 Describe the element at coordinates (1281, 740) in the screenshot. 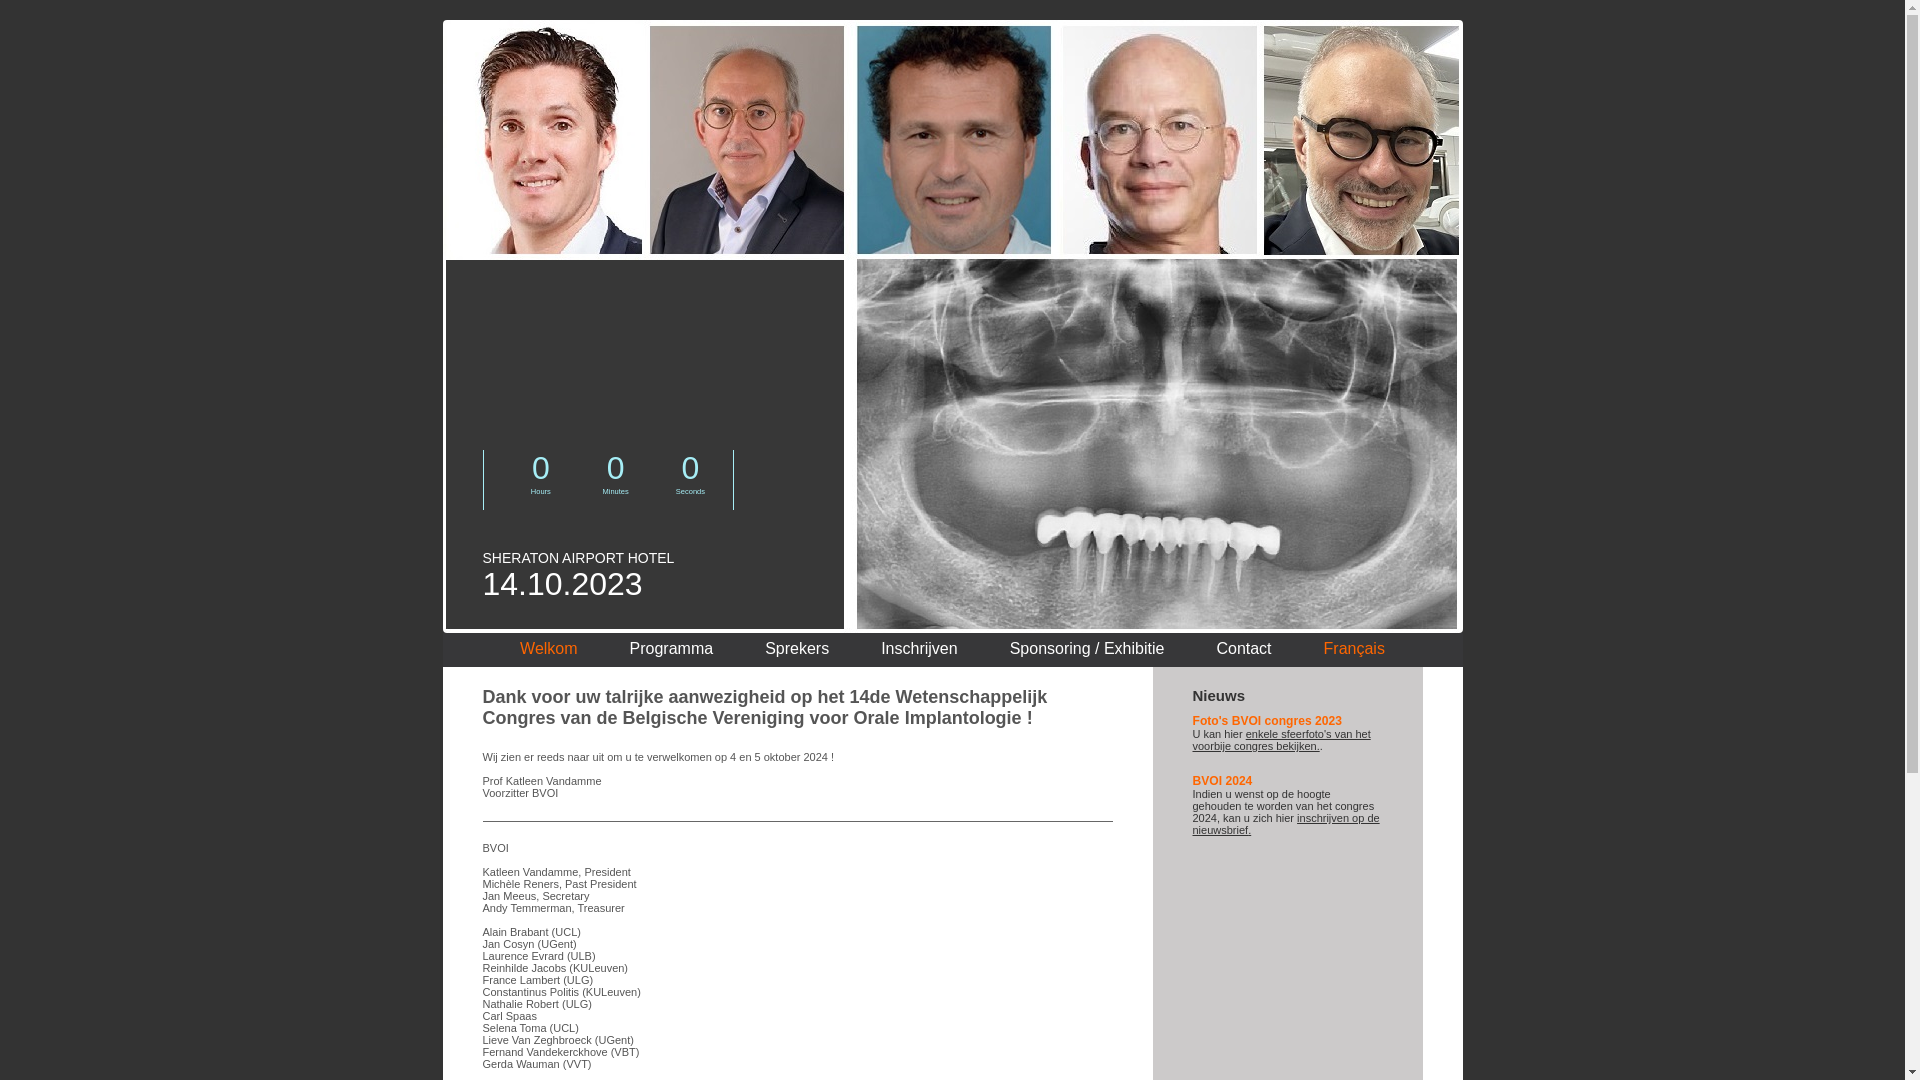

I see `enkele sfeerfoto's van het voorbije congres bekijken.` at that location.